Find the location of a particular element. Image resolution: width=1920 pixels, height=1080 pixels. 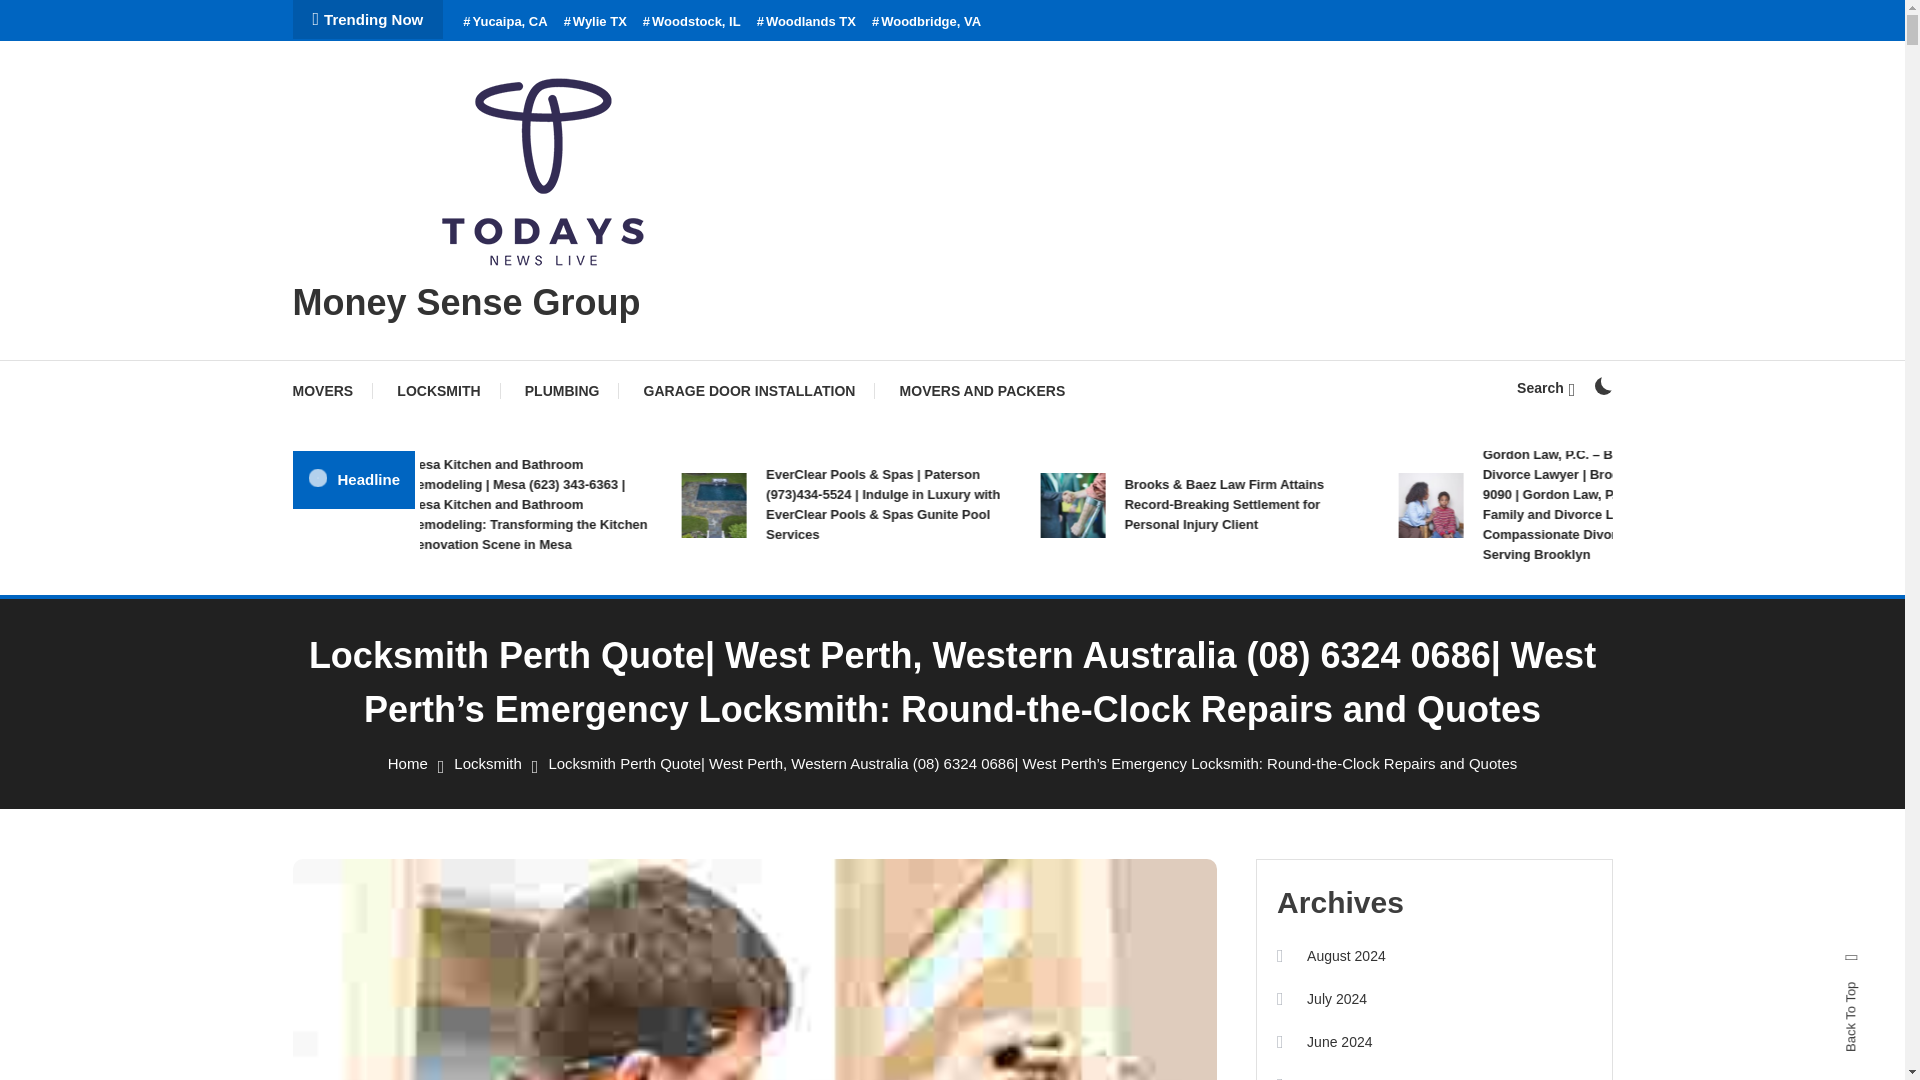

GARAGE DOOR INSTALLATION is located at coordinates (750, 390).